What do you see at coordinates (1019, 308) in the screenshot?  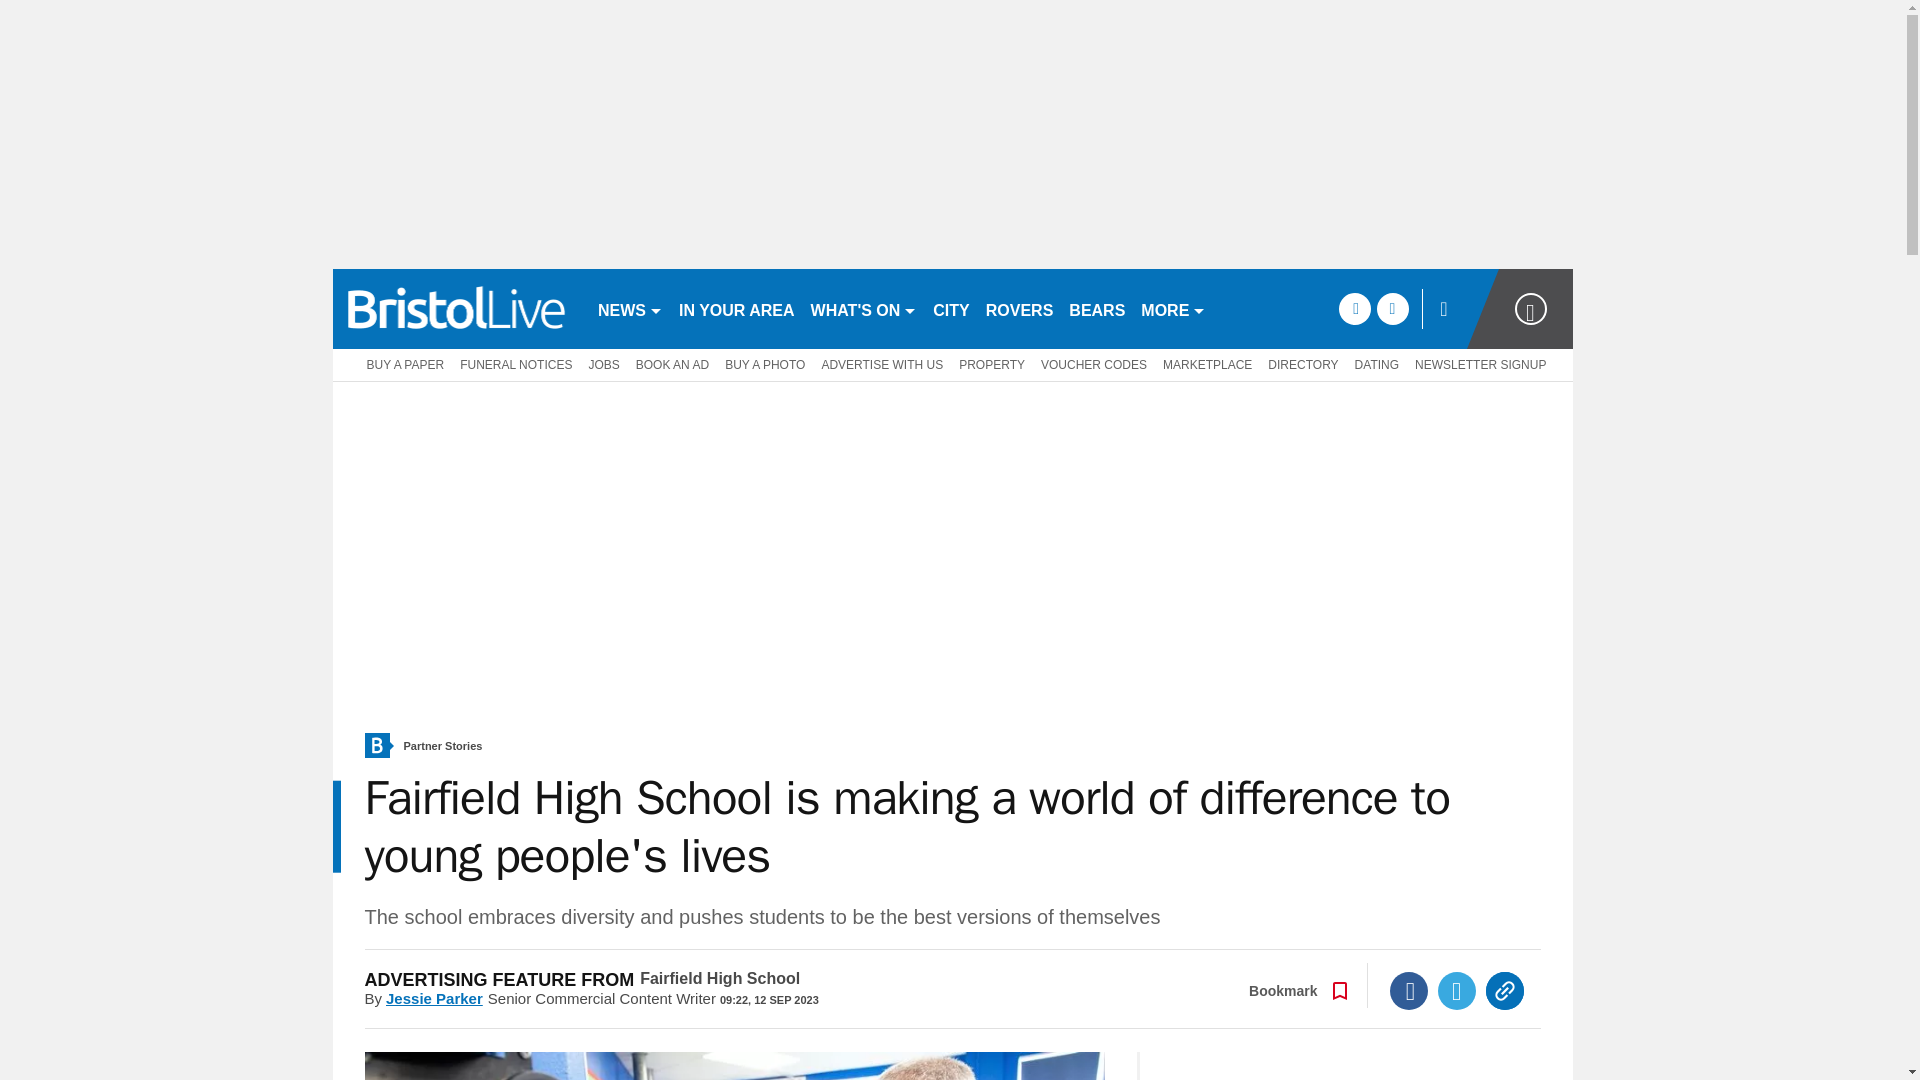 I see `ROVERS` at bounding box center [1019, 308].